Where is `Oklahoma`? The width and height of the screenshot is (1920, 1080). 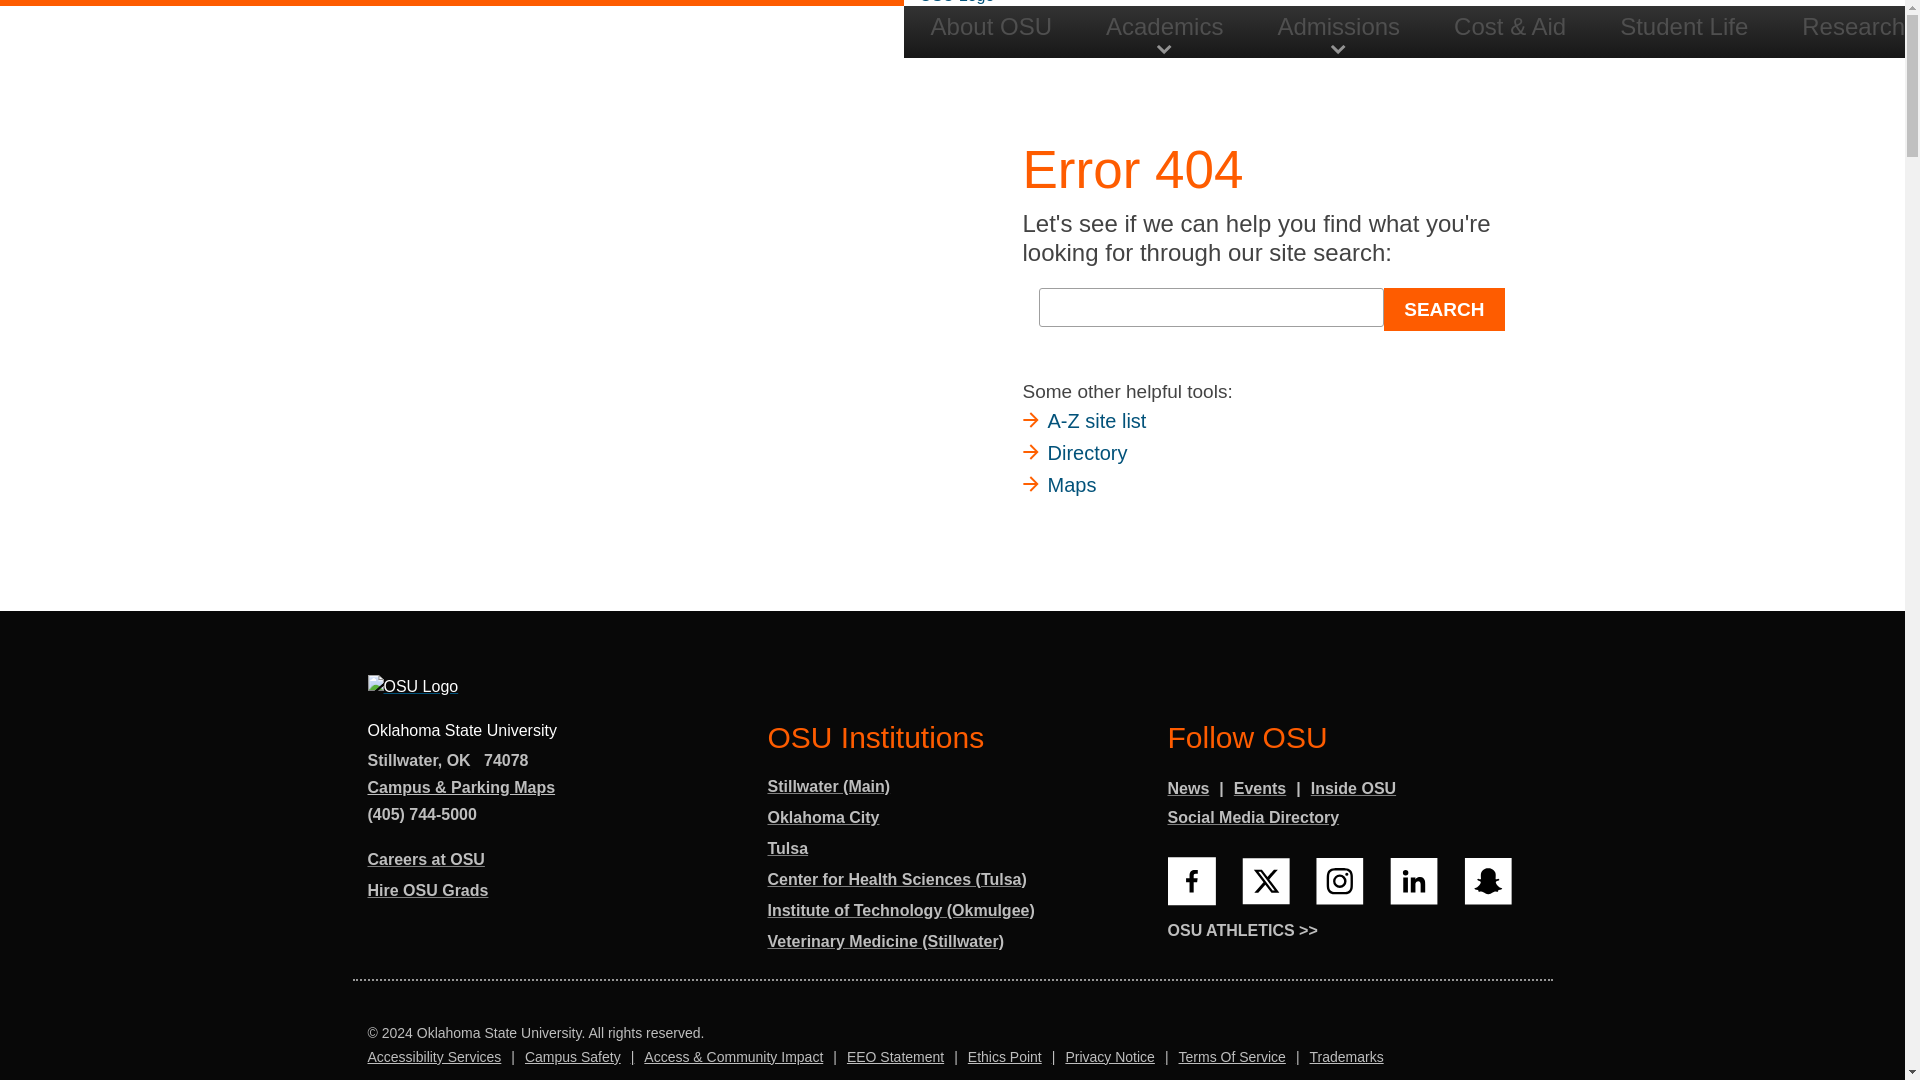
Oklahoma is located at coordinates (458, 760).